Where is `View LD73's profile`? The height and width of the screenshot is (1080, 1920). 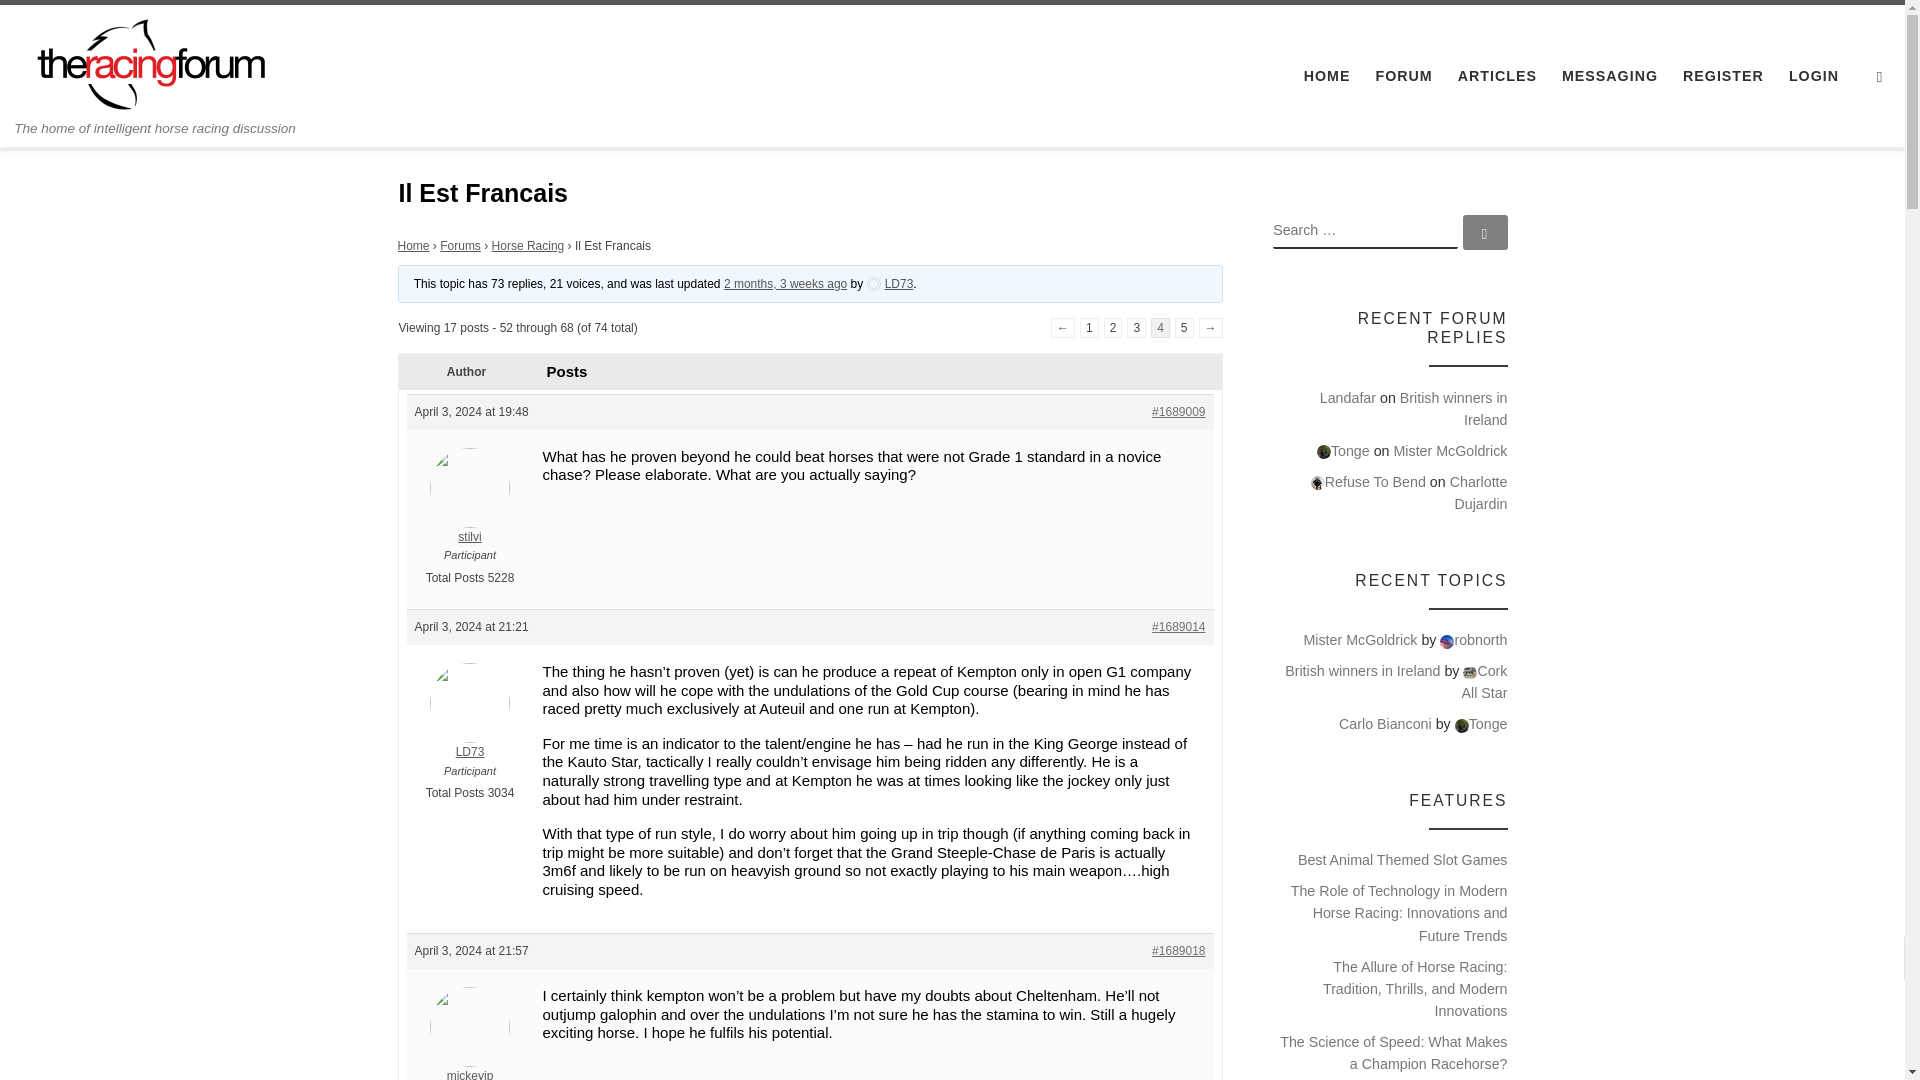
View LD73's profile is located at coordinates (890, 283).